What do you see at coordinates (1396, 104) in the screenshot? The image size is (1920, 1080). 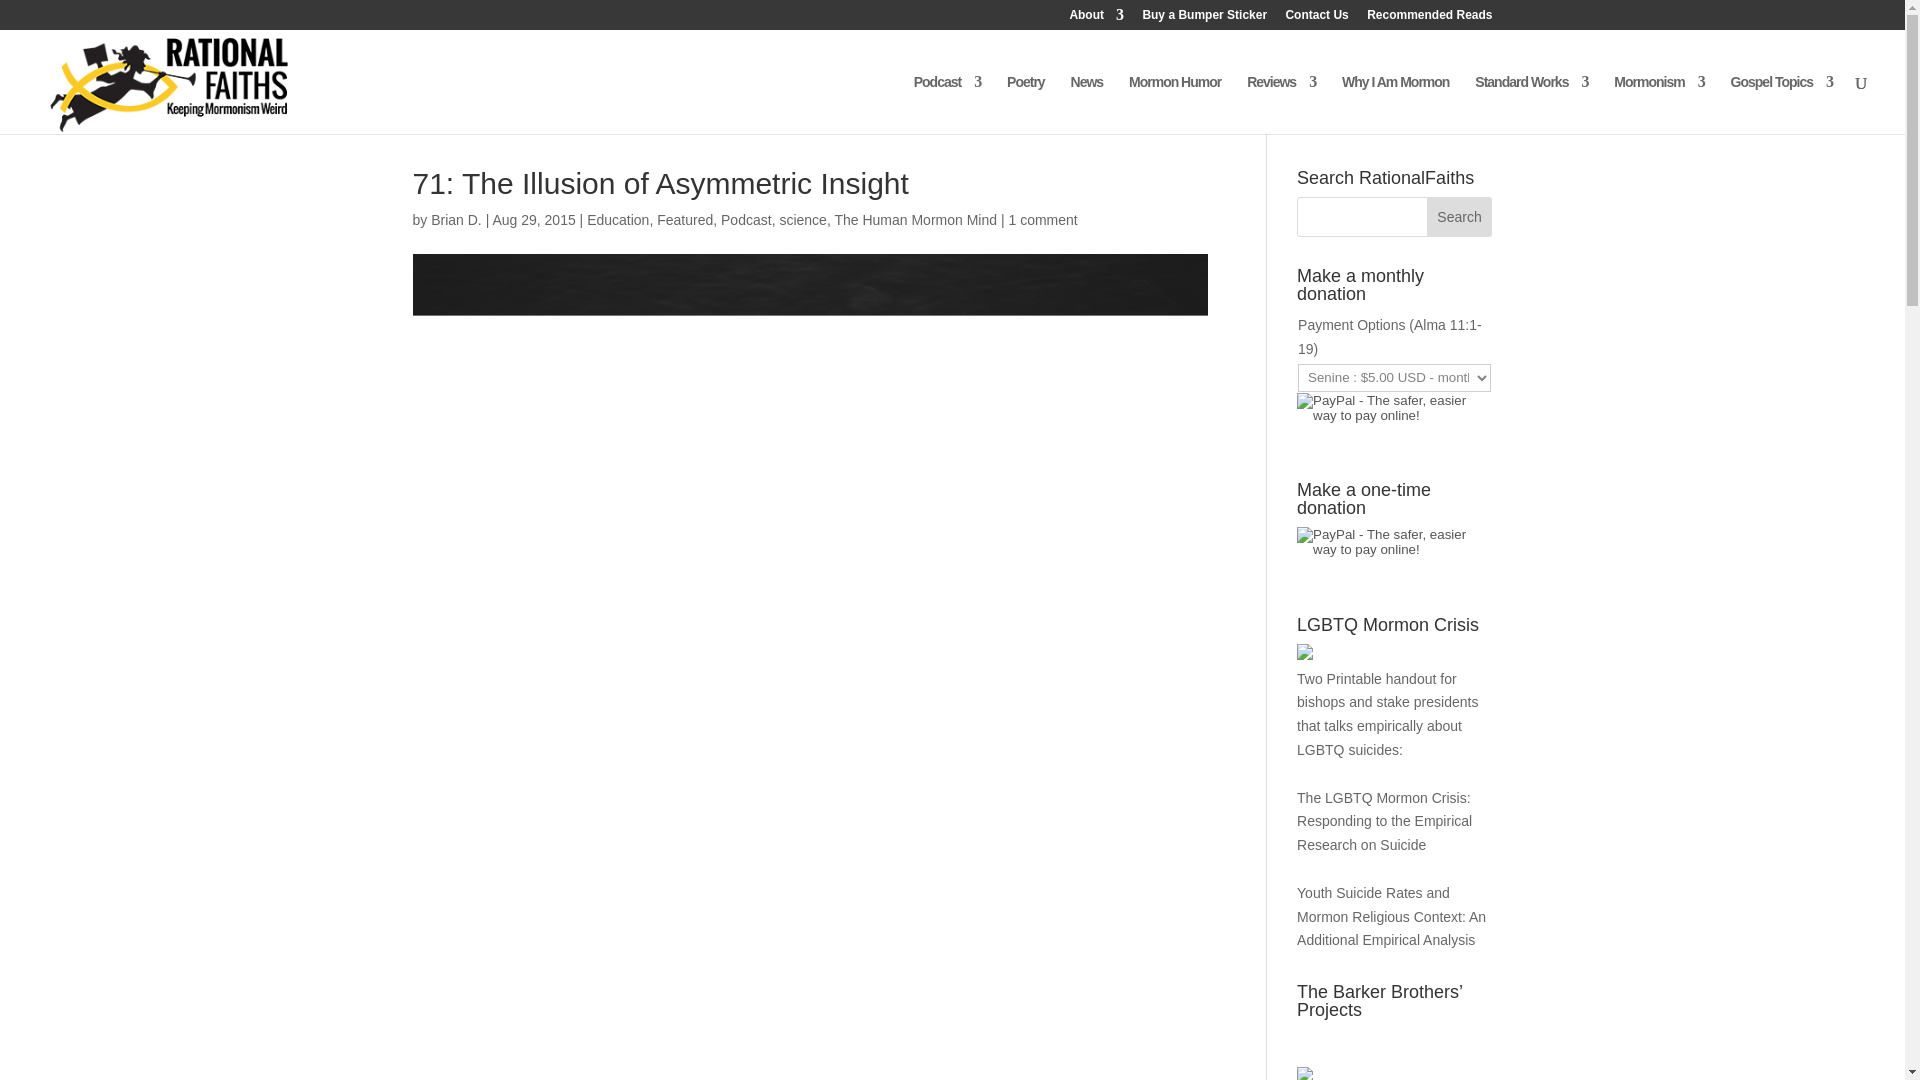 I see `Why I Am Mormon` at bounding box center [1396, 104].